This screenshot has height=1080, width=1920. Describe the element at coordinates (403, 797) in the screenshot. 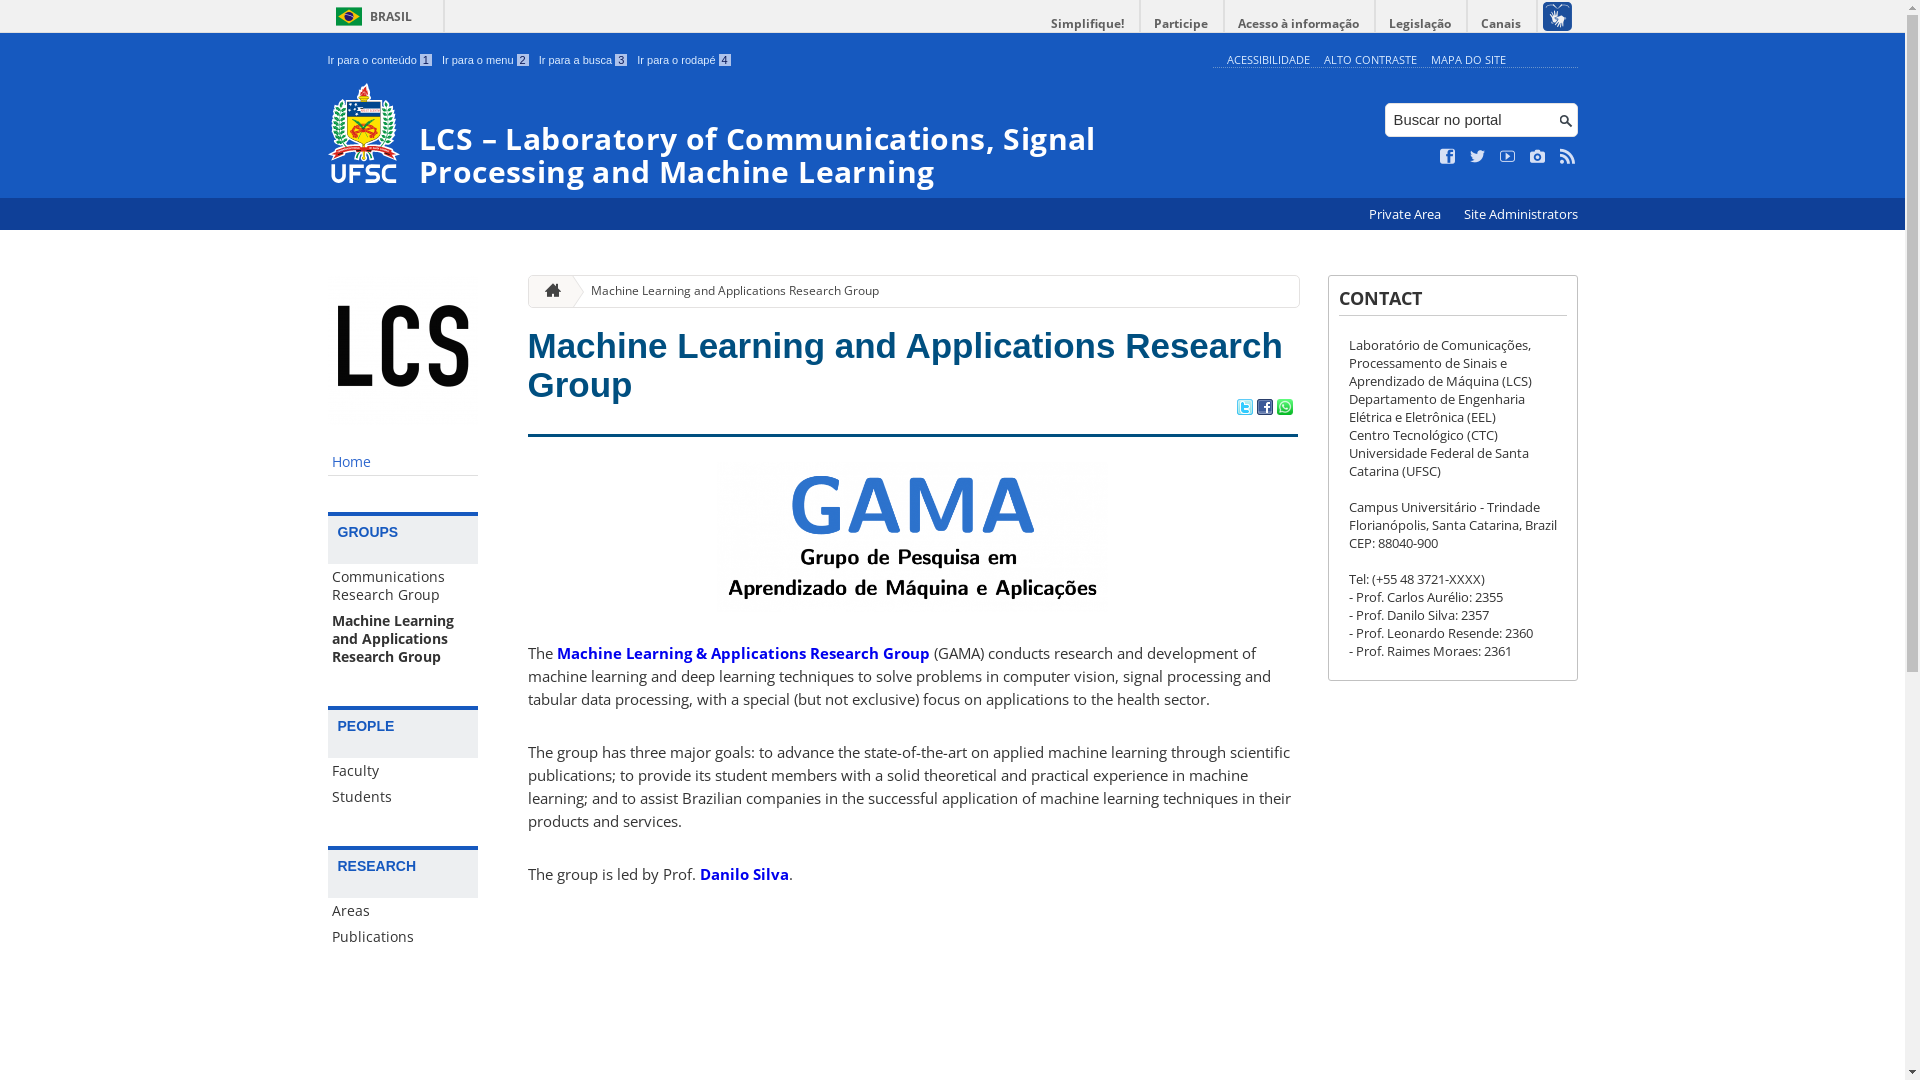

I see `Students` at that location.